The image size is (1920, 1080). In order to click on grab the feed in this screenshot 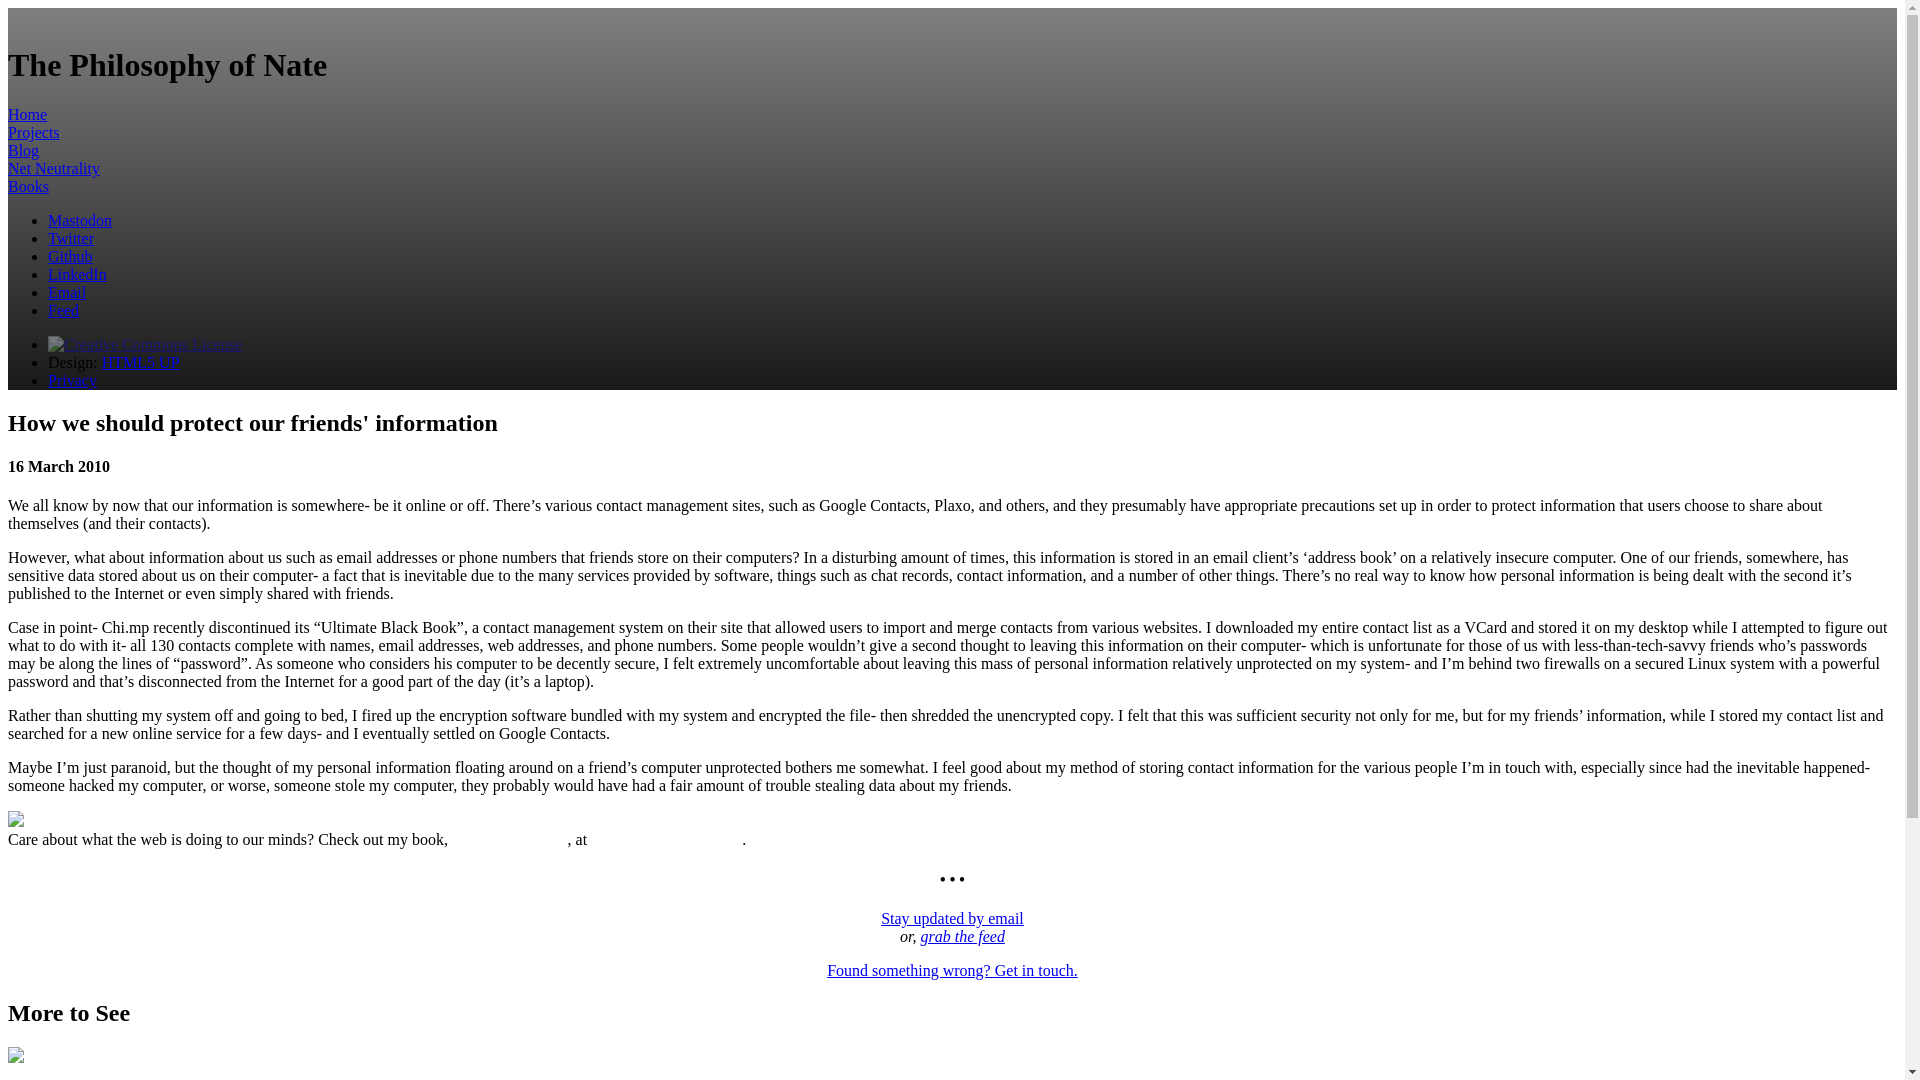, I will do `click(962, 936)`.